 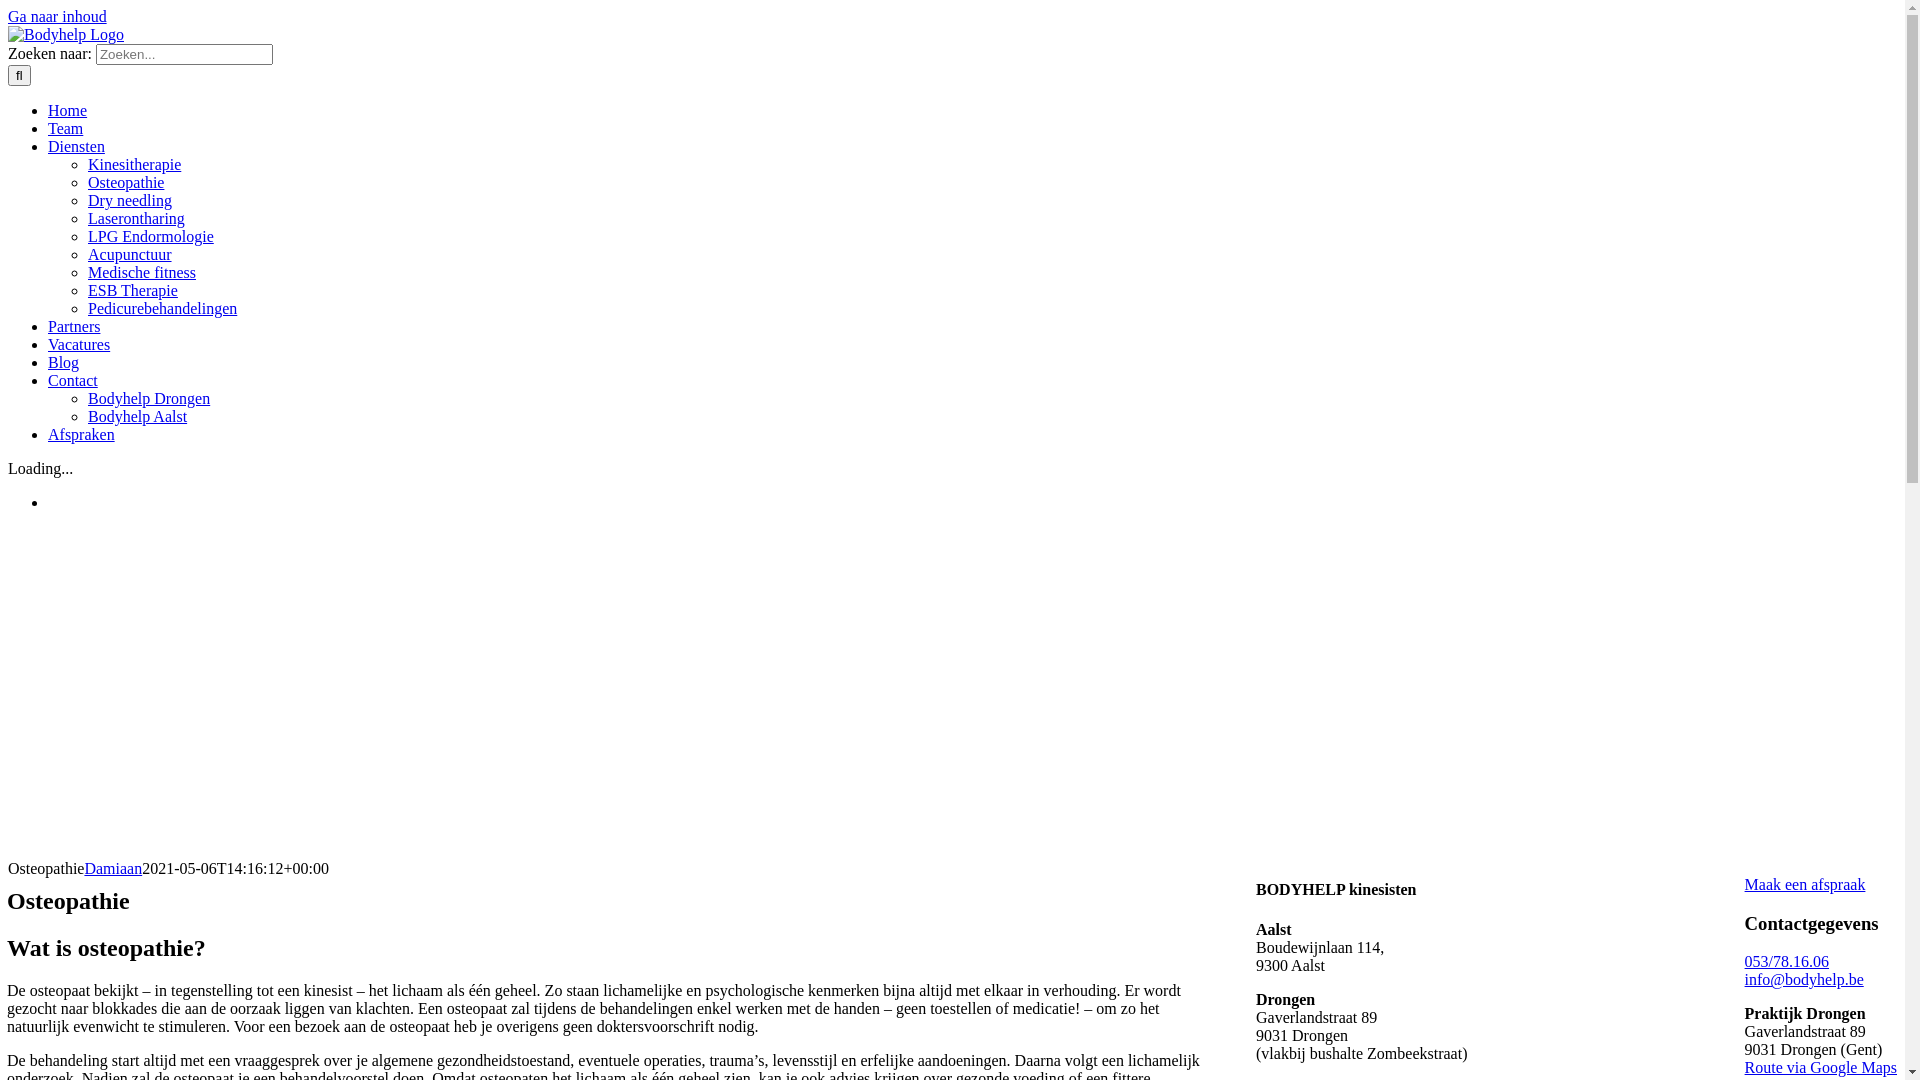 What do you see at coordinates (66, 128) in the screenshot?
I see `Team` at bounding box center [66, 128].